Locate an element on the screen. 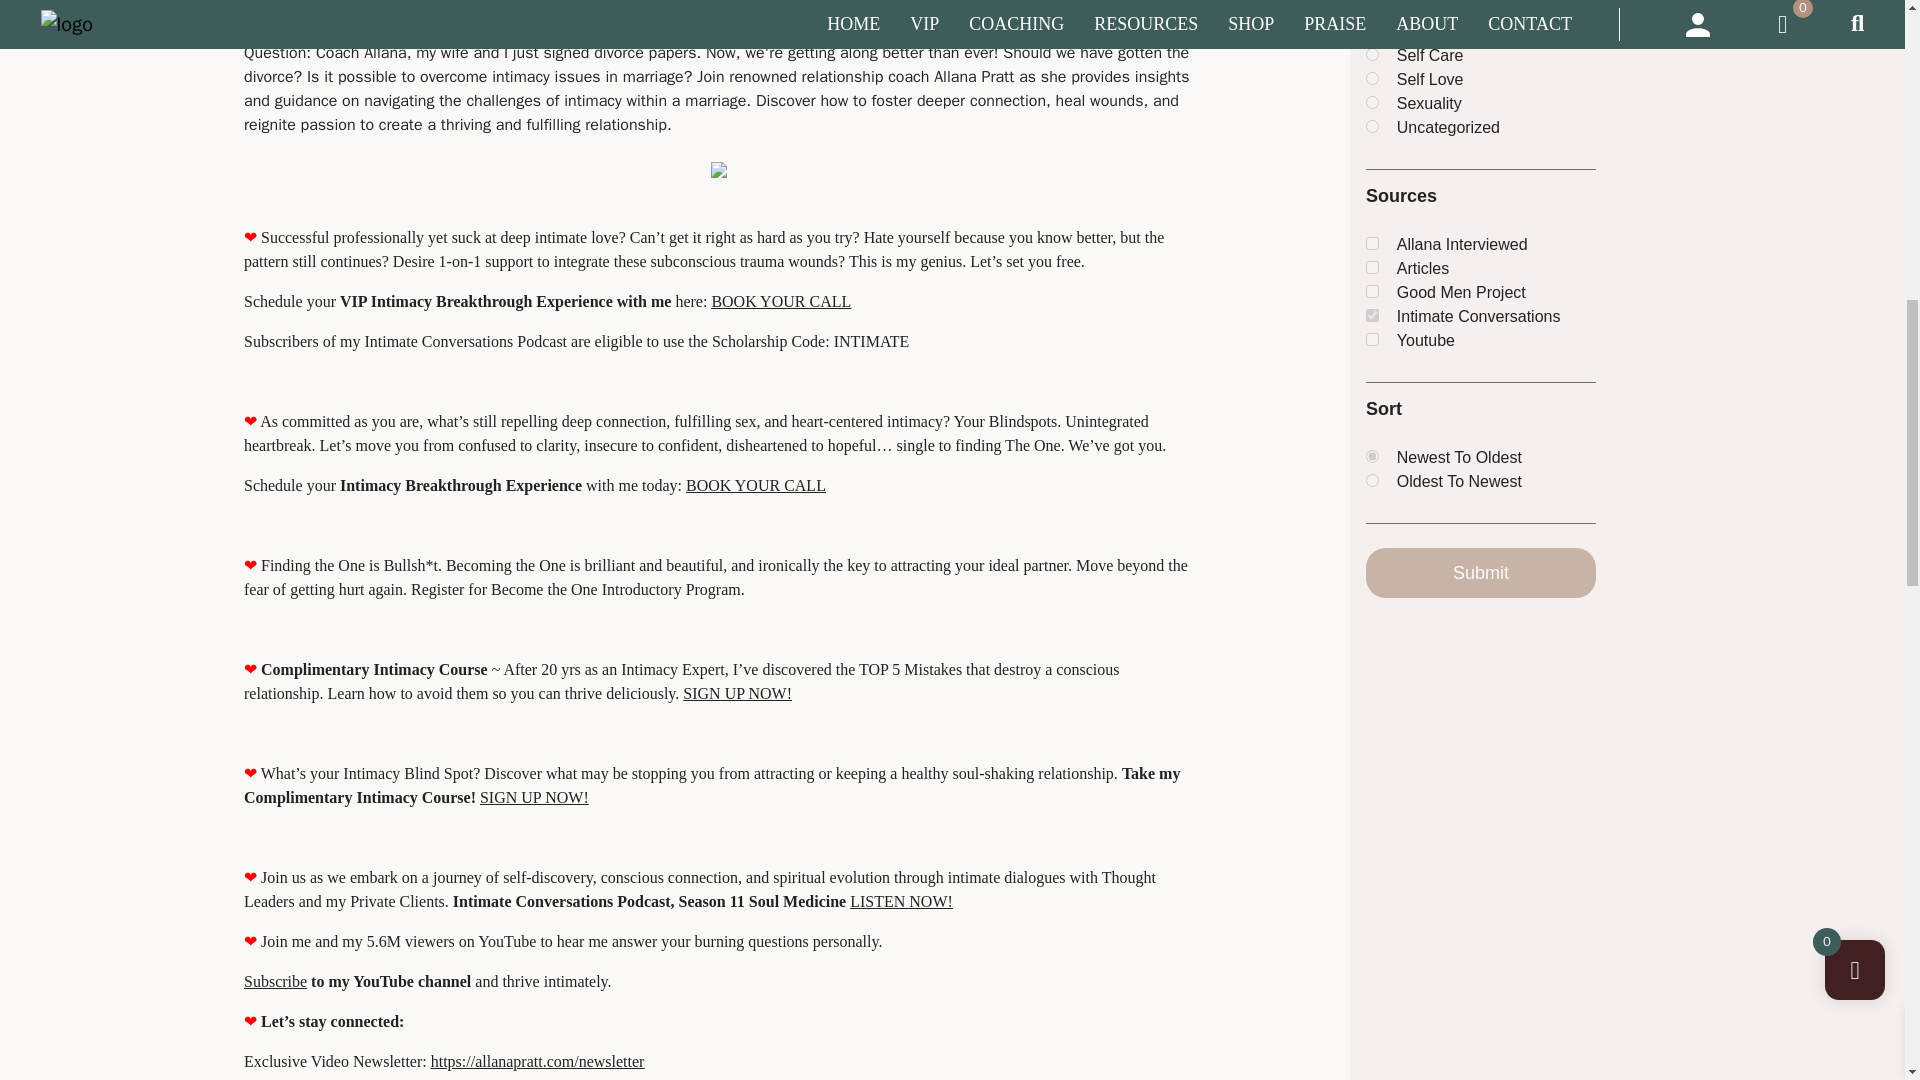  intimate-conversations is located at coordinates (1372, 314).